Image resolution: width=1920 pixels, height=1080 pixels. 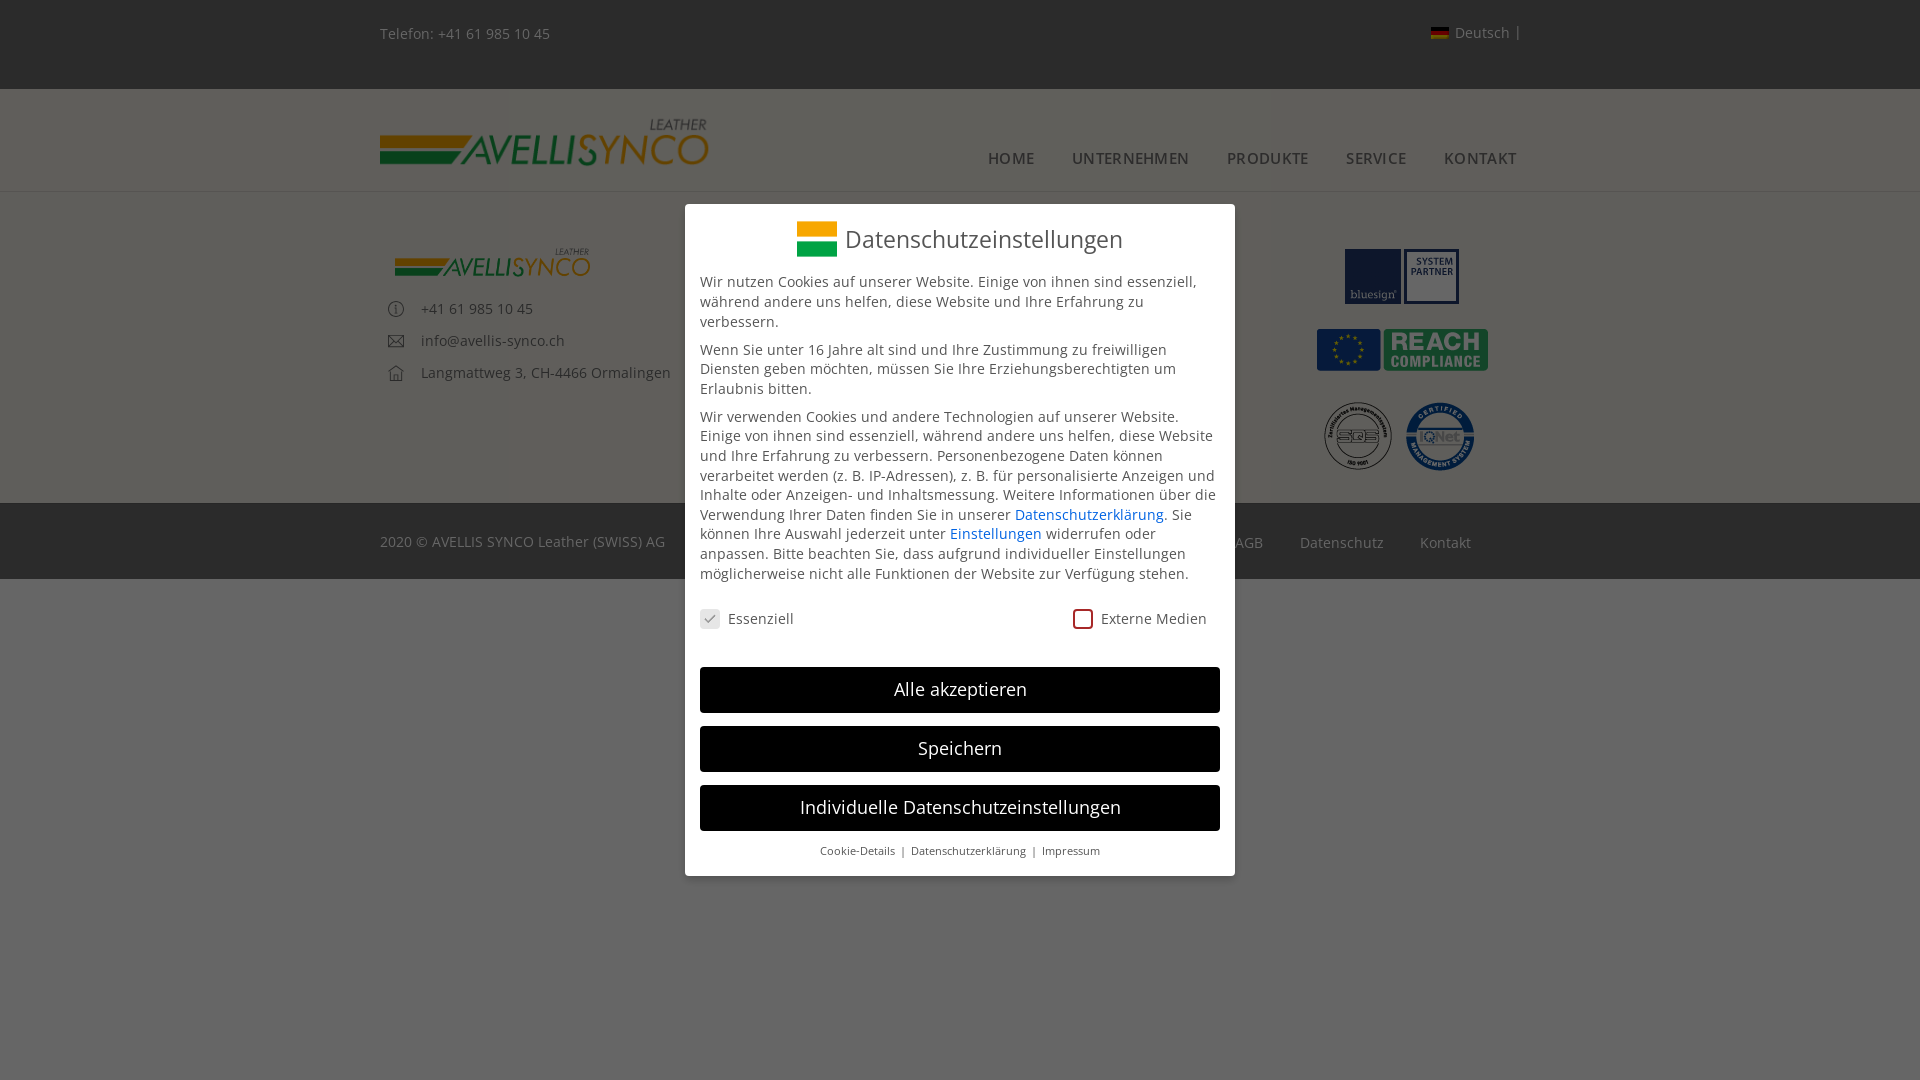 What do you see at coordinates (1249, 544) in the screenshot?
I see `AGB` at bounding box center [1249, 544].